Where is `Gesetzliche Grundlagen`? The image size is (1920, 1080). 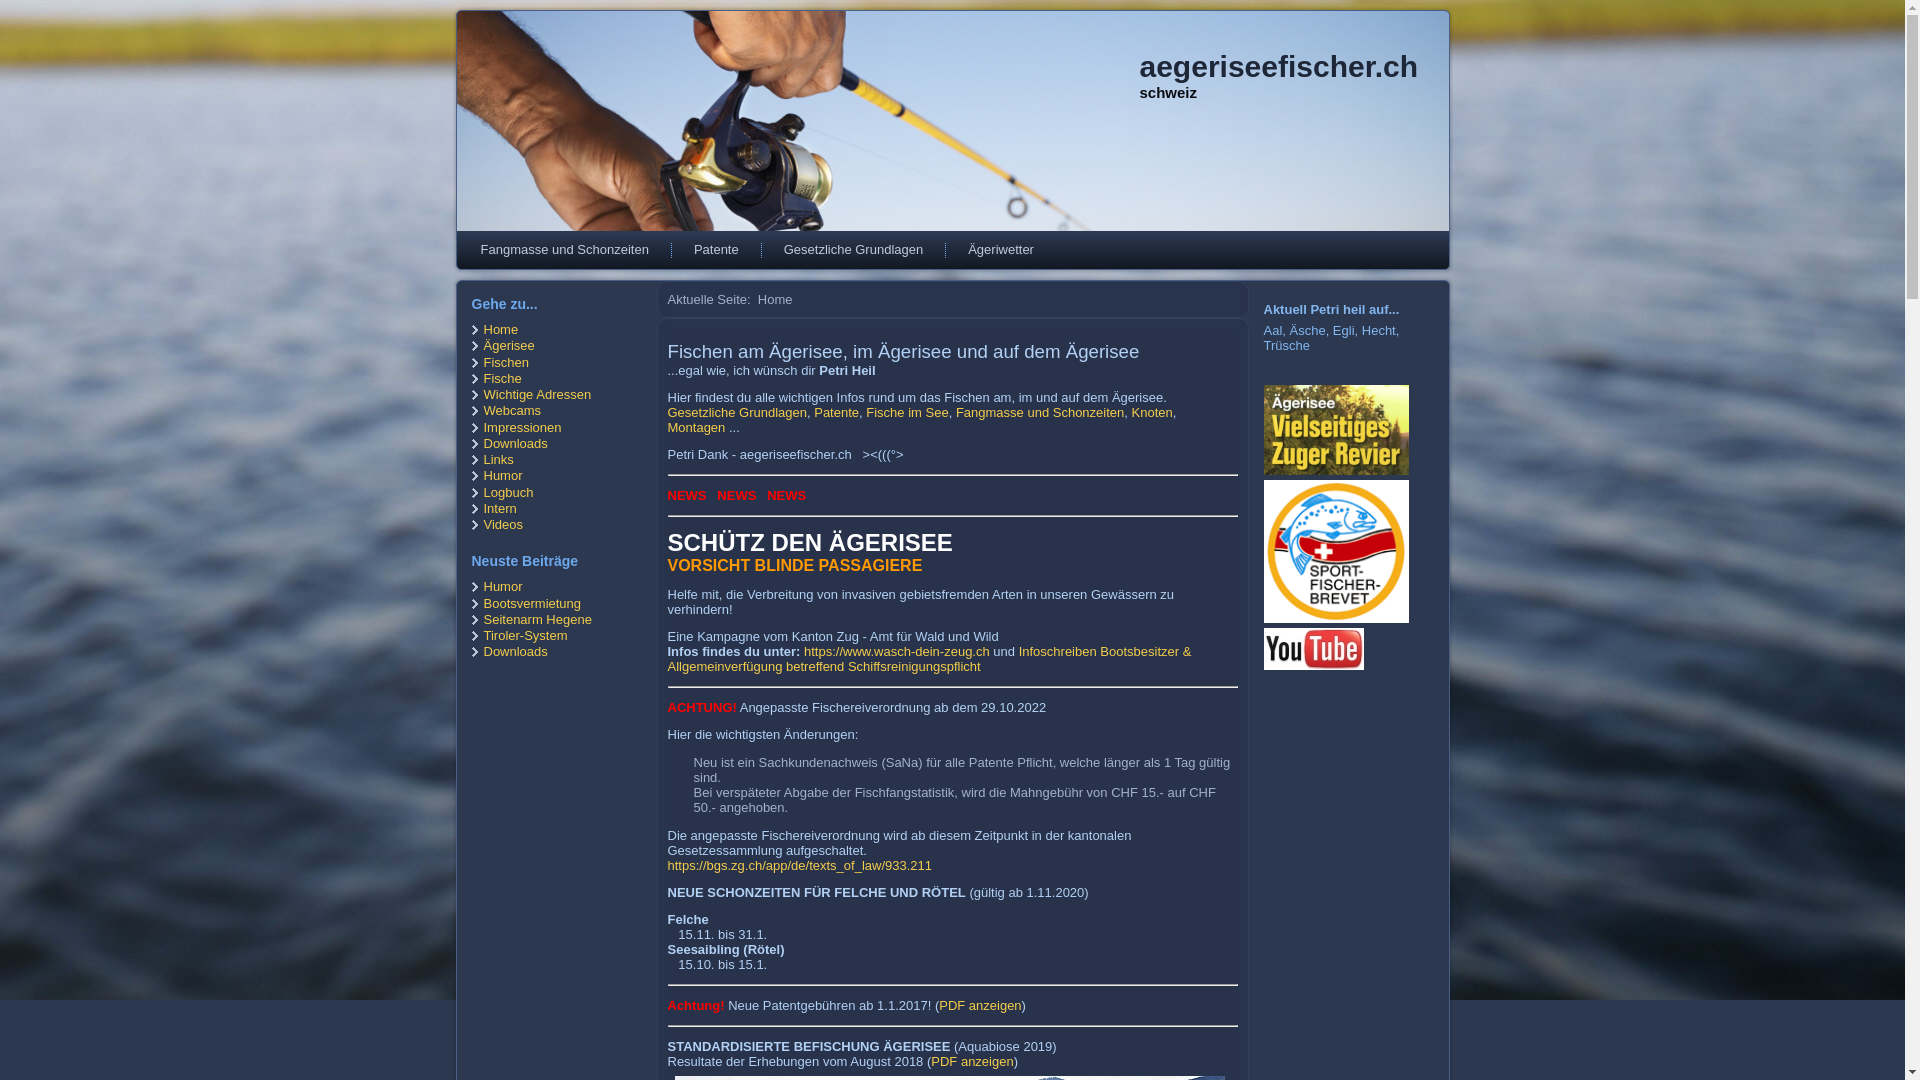
Gesetzliche Grundlagen is located at coordinates (738, 412).